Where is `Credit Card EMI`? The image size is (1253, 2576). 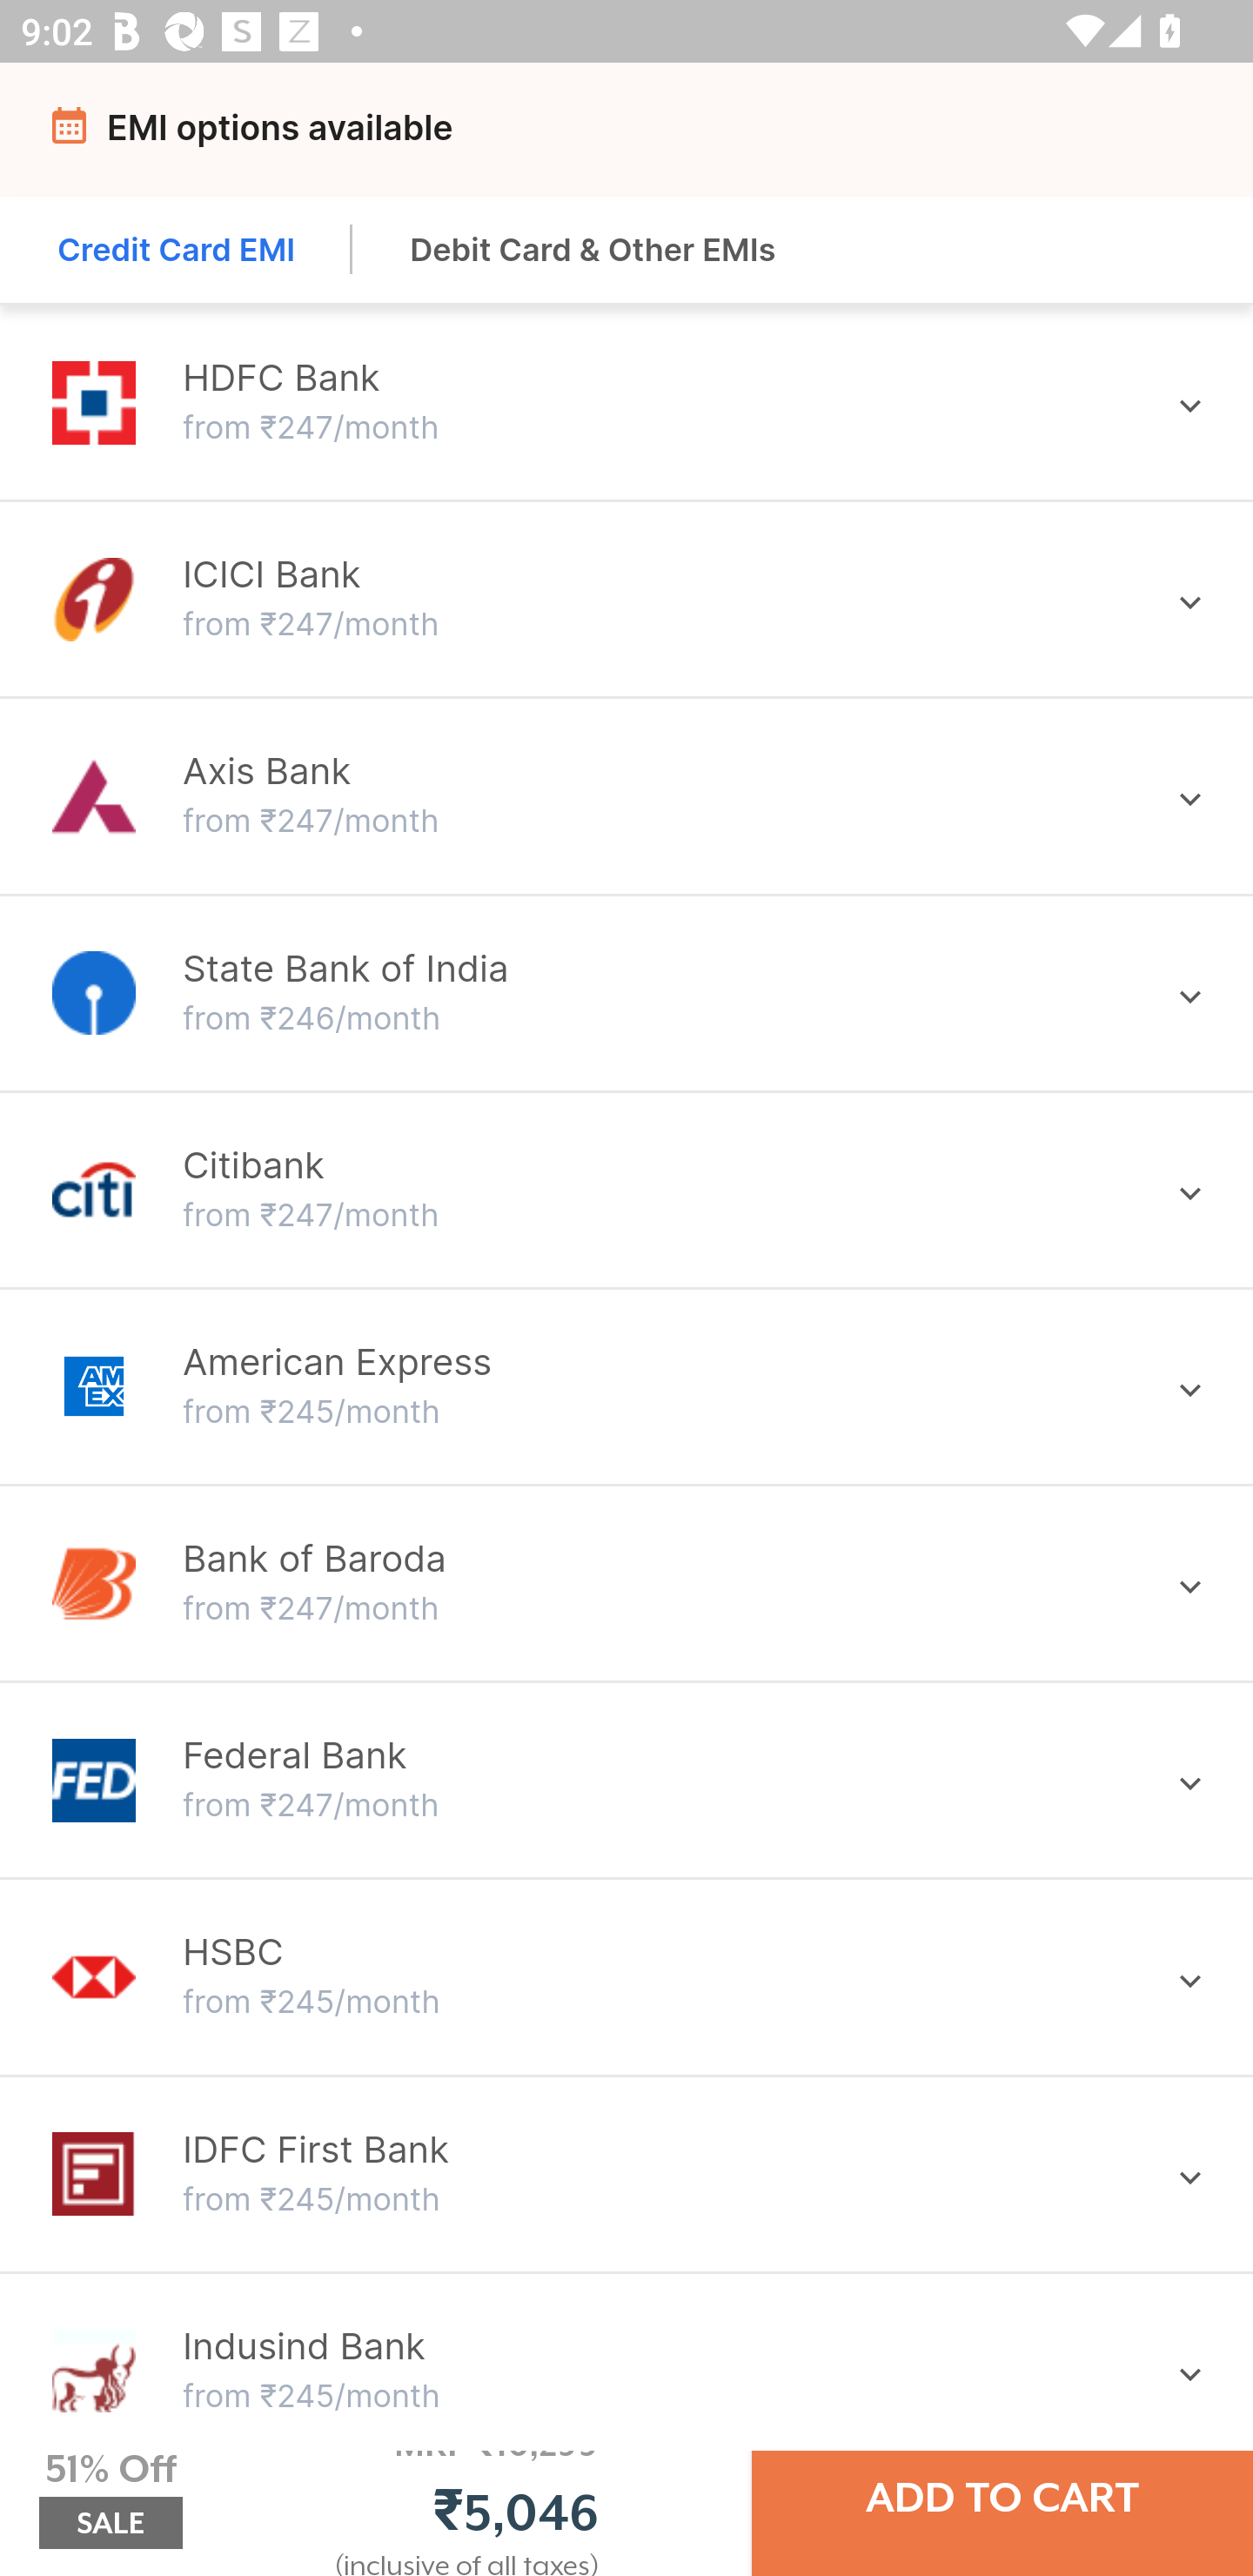 Credit Card EMI is located at coordinates (178, 249).